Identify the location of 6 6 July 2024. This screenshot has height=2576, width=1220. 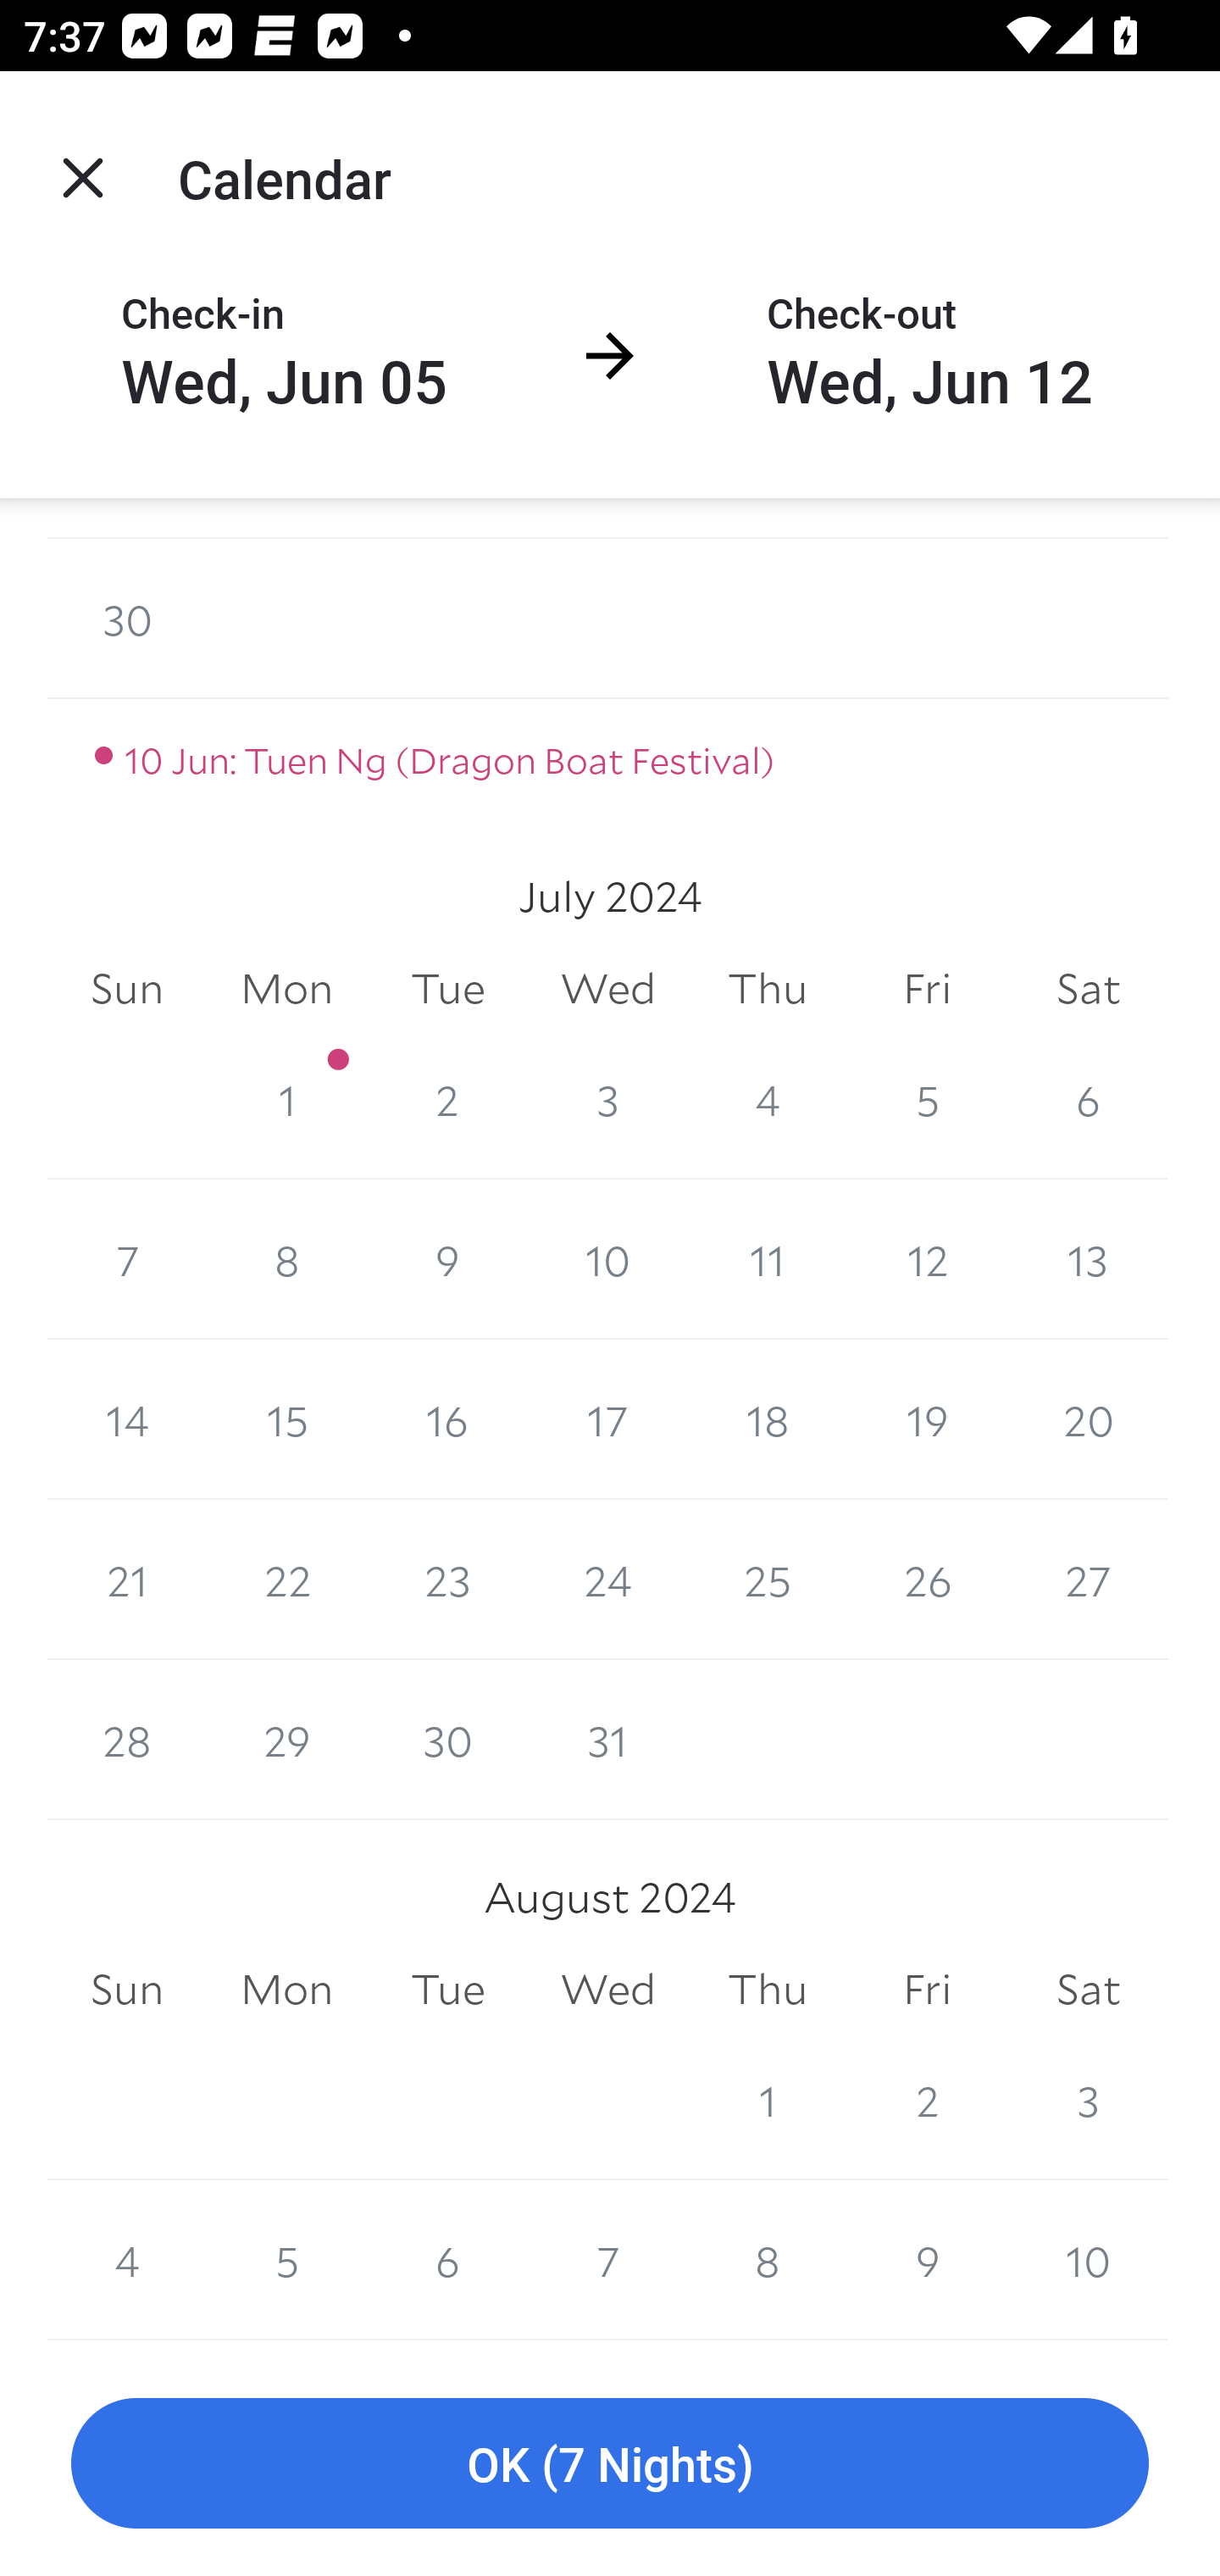
(1088, 1100).